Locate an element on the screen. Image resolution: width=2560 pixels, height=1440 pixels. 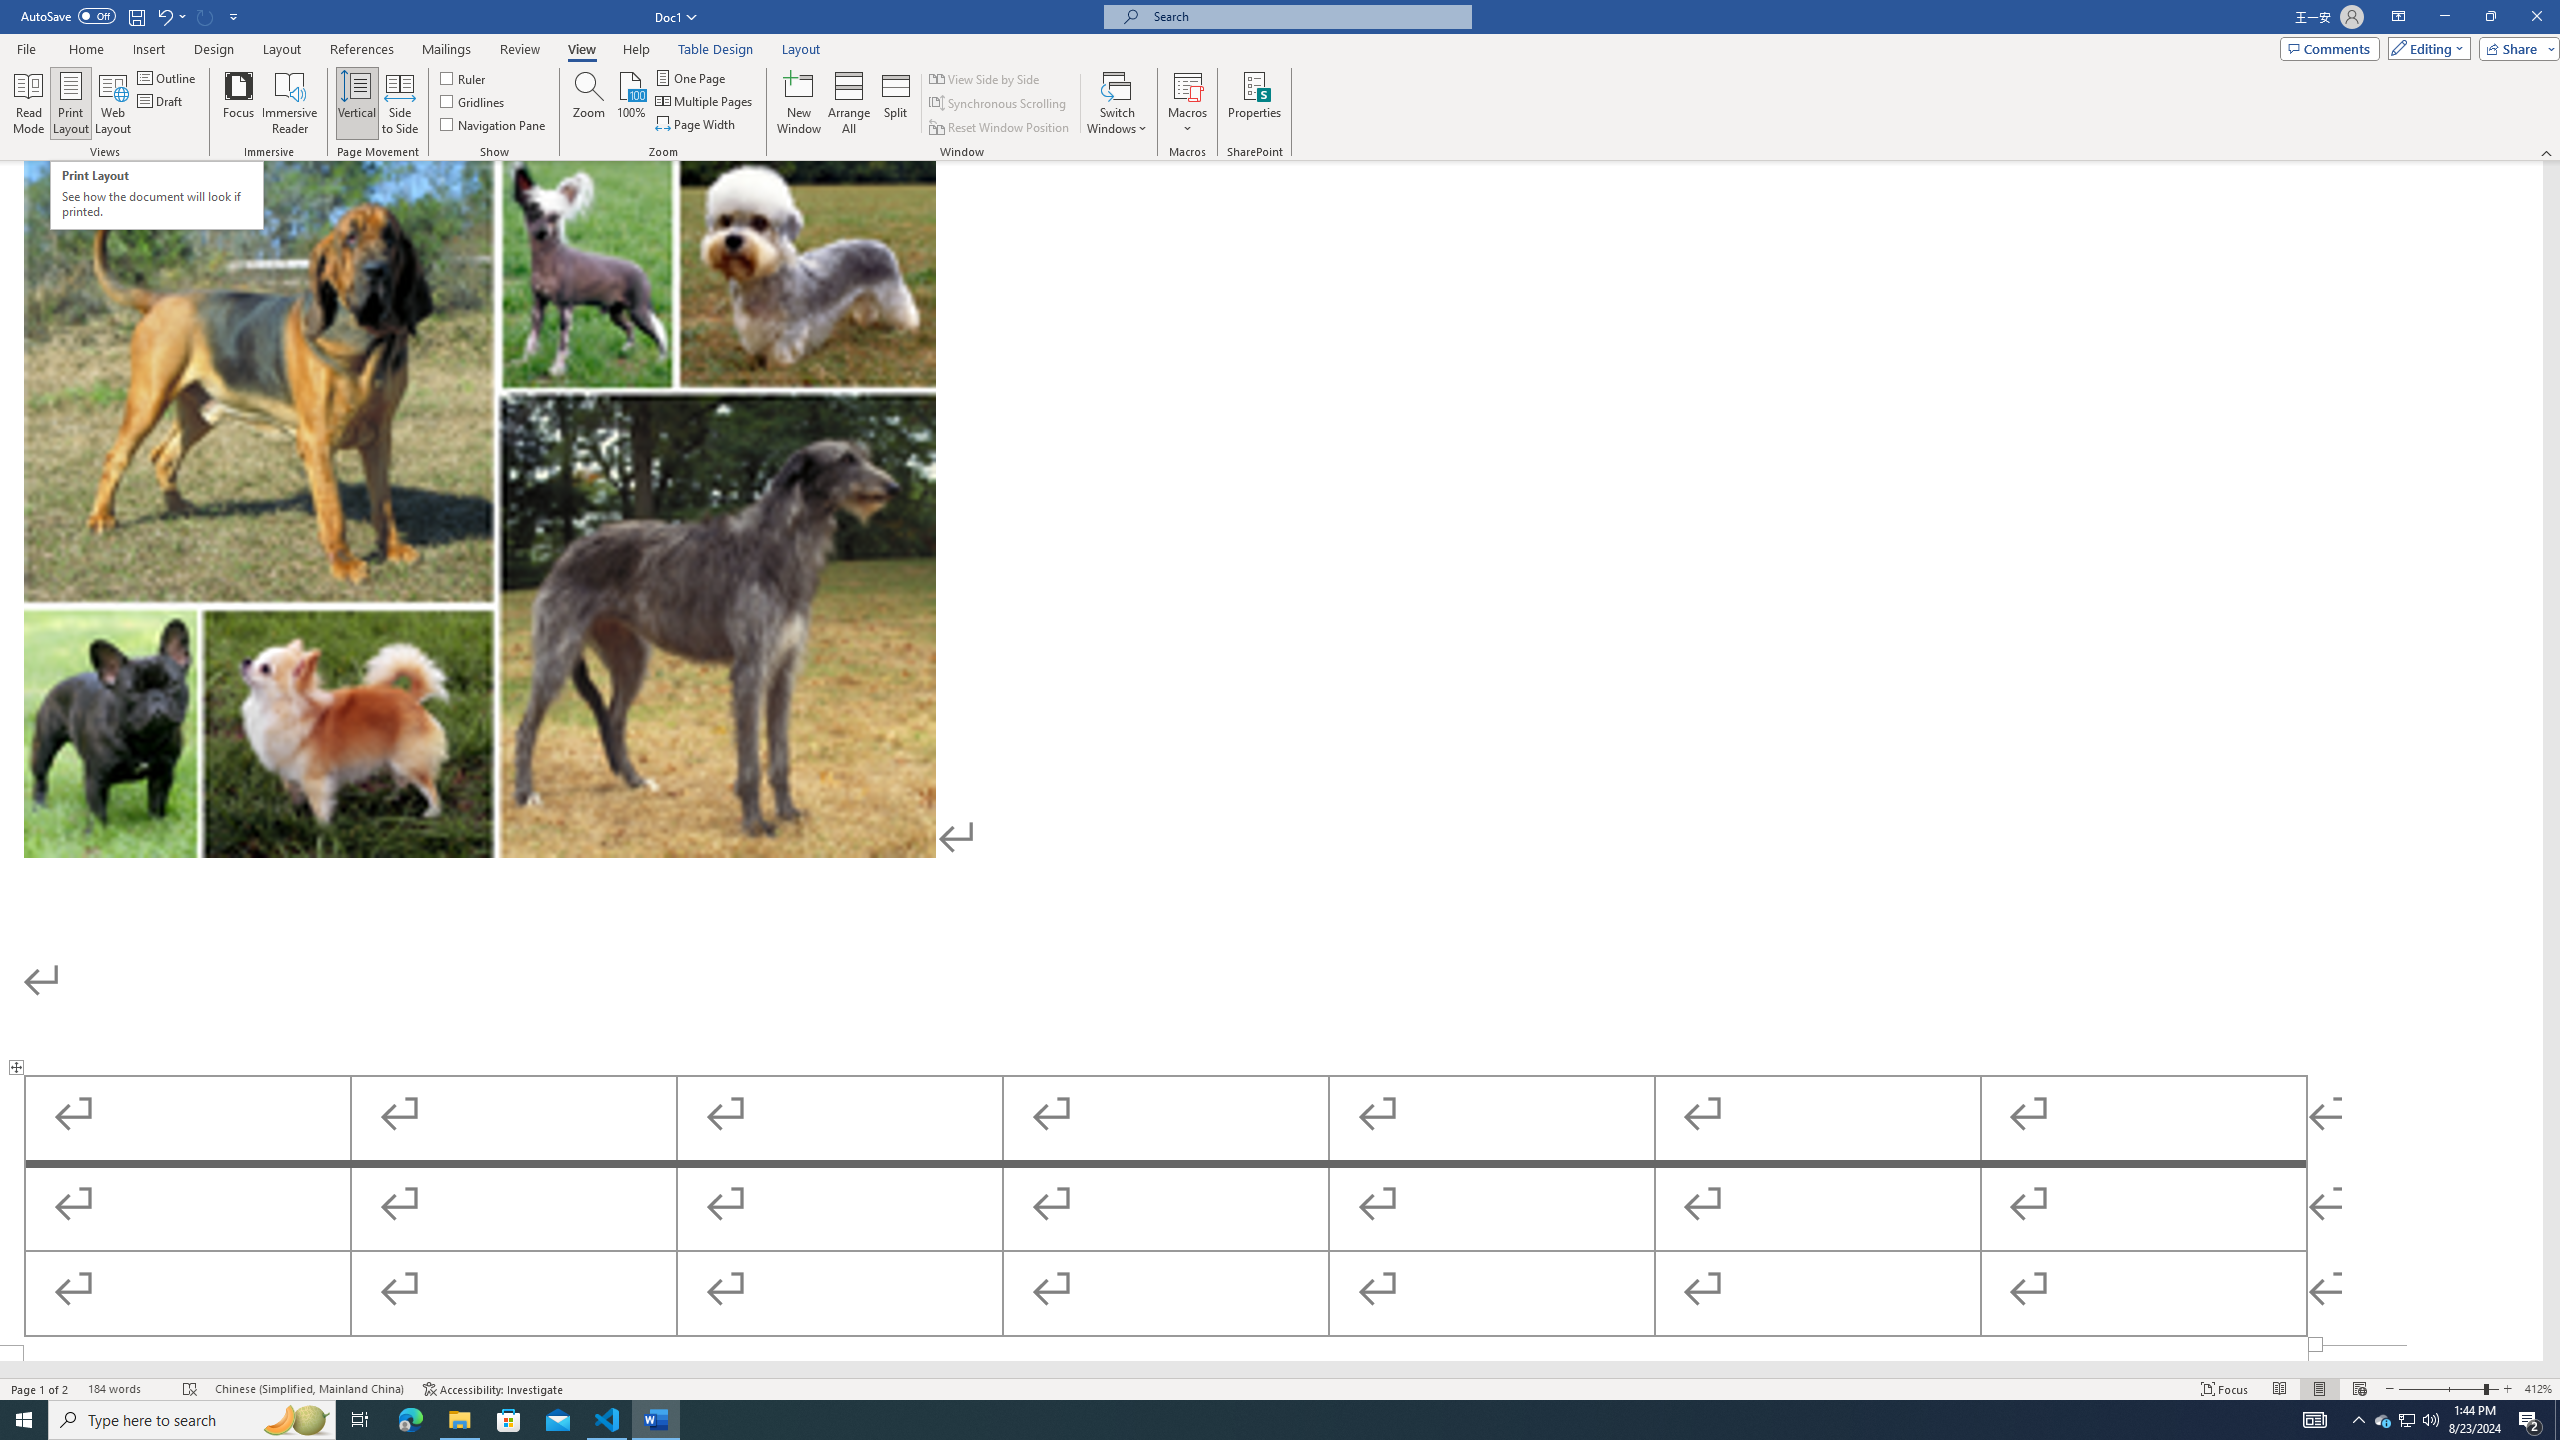
Focus is located at coordinates (239, 103).